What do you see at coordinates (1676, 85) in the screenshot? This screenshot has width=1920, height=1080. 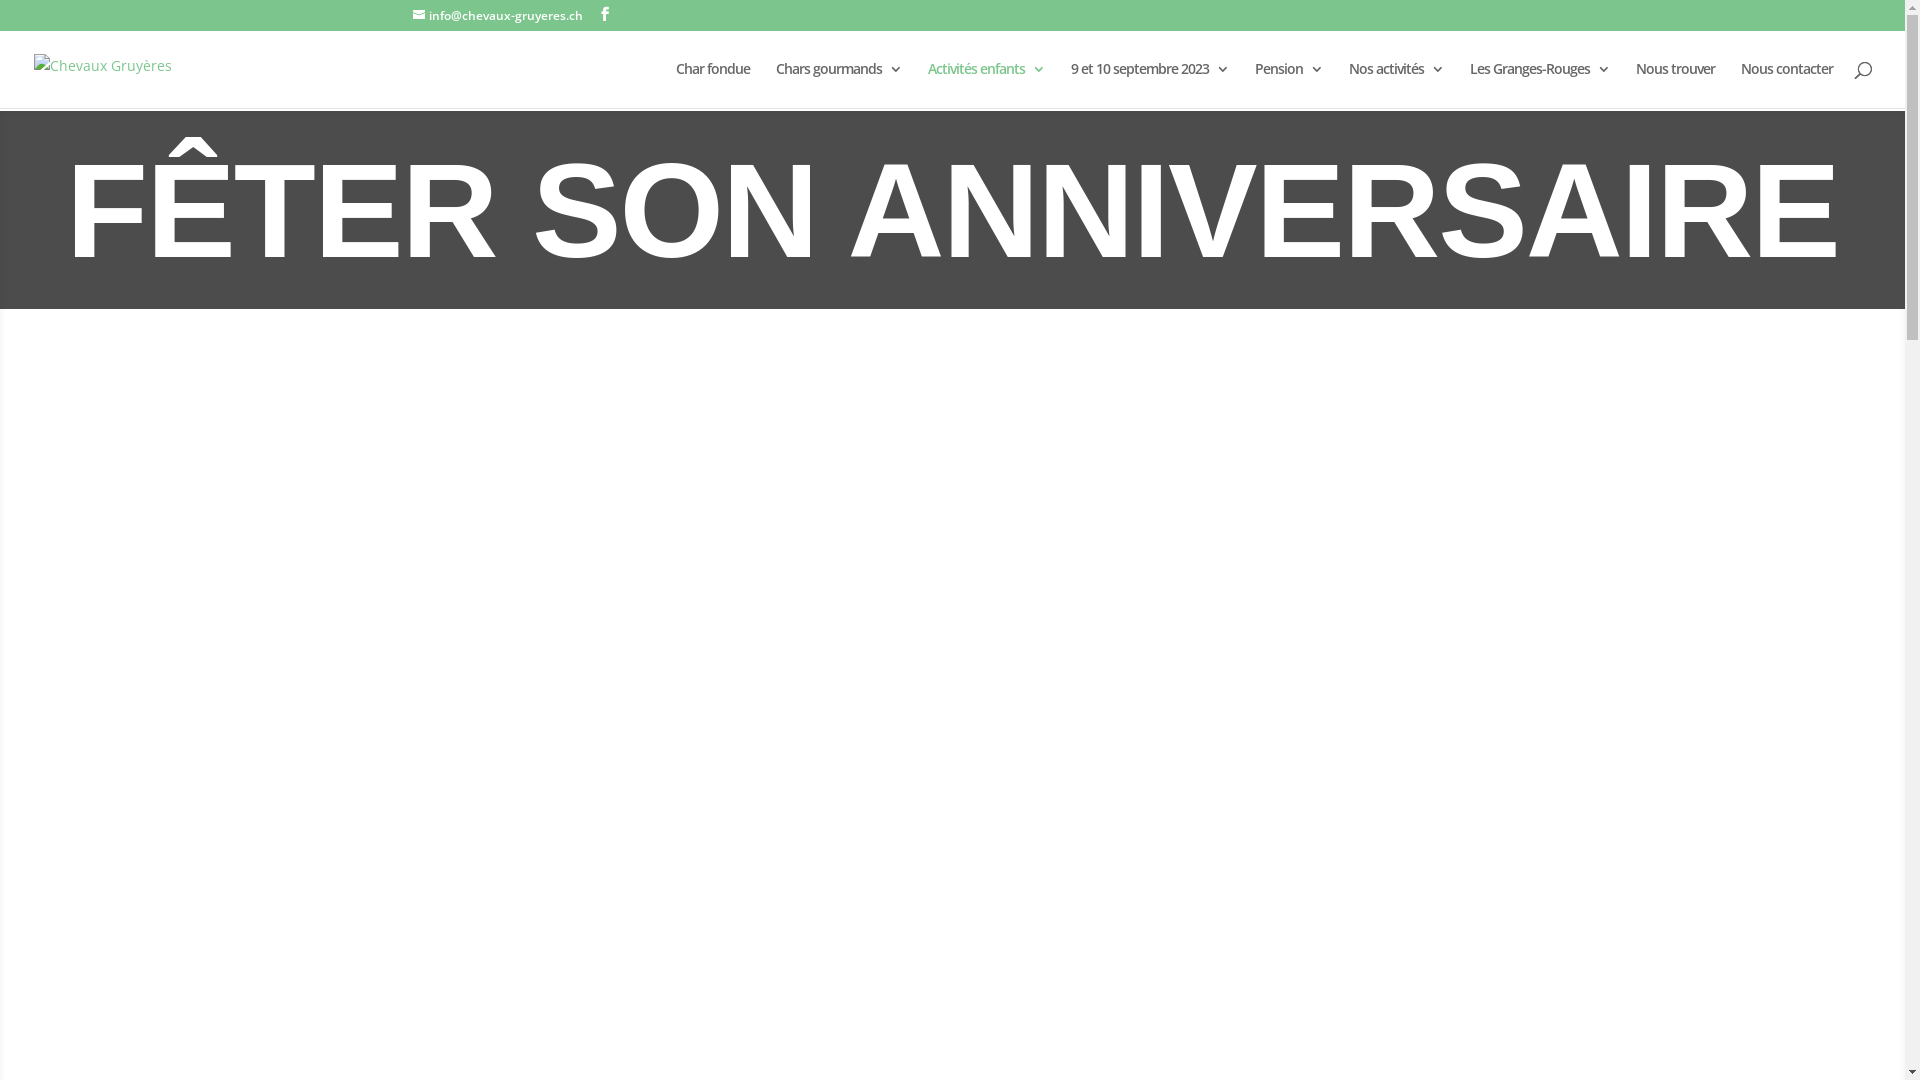 I see `Nous trouver` at bounding box center [1676, 85].